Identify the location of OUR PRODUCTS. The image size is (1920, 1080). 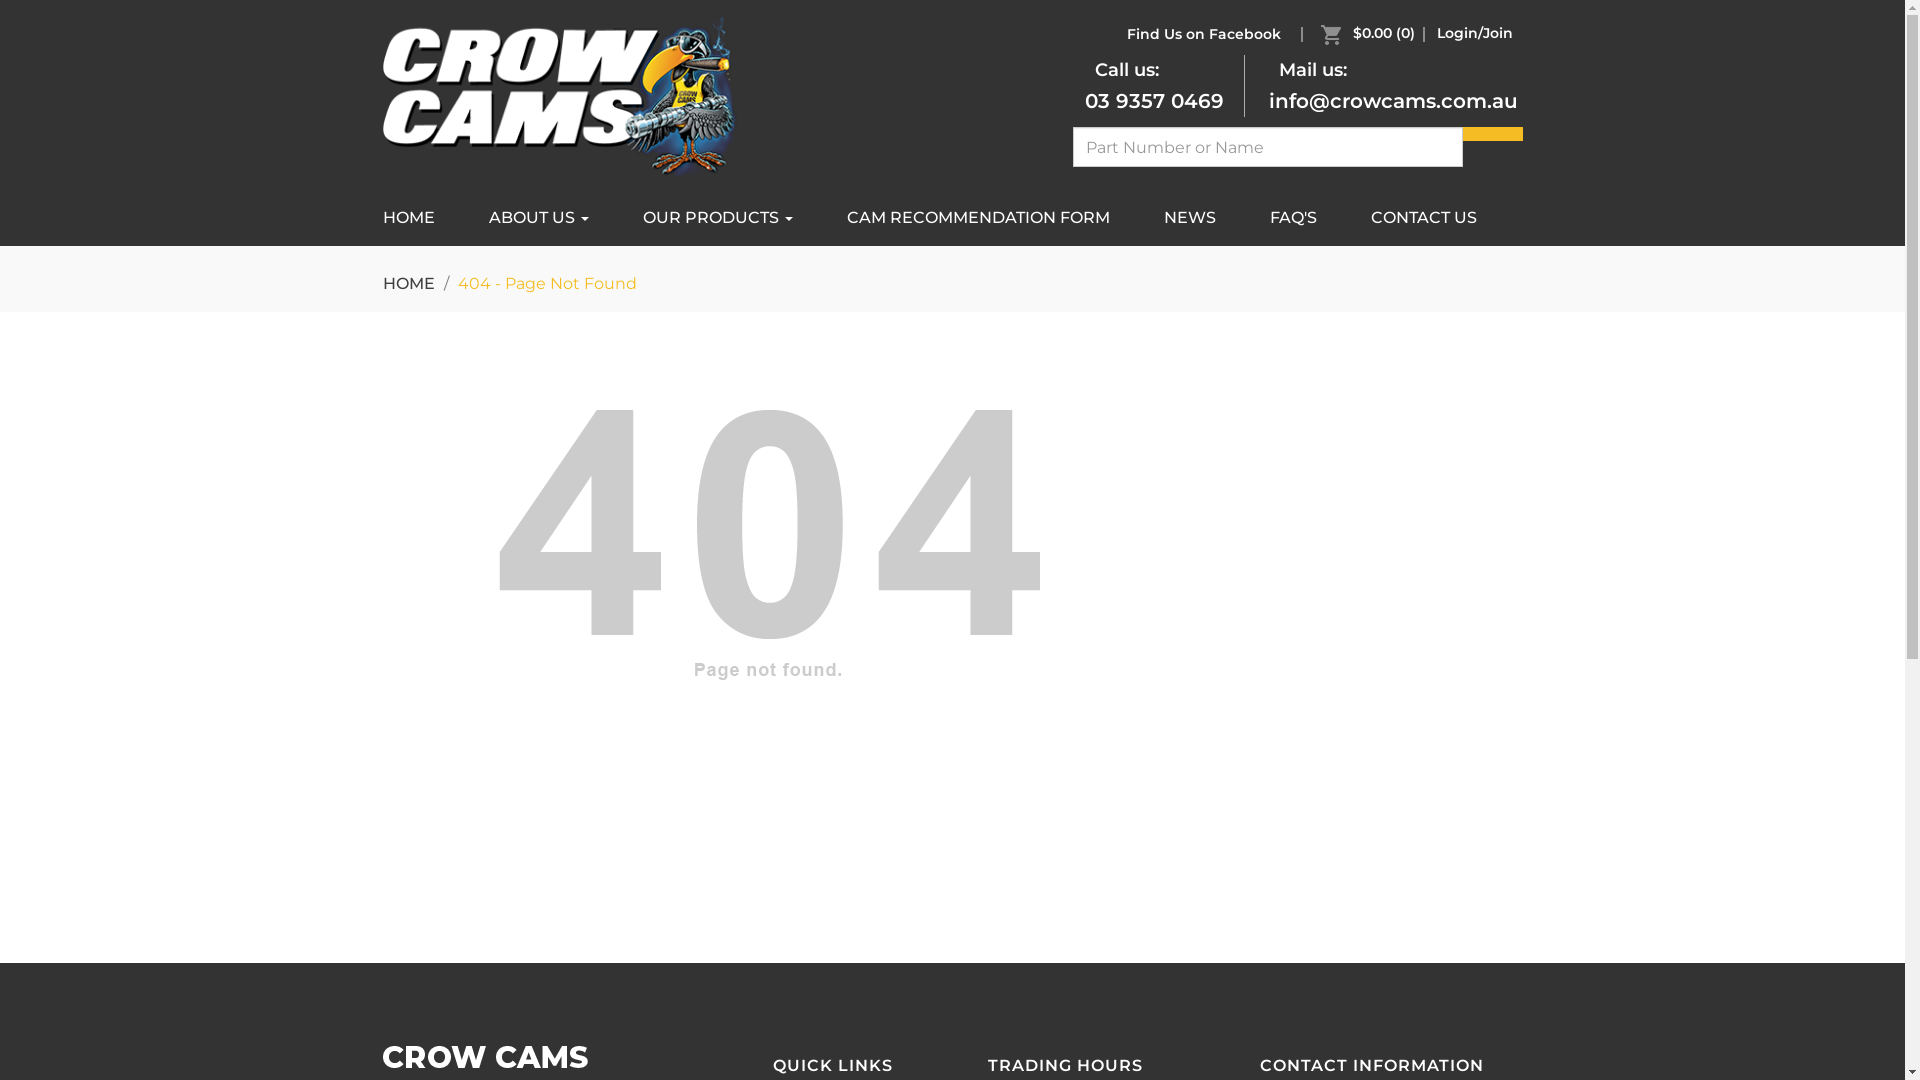
(718, 218).